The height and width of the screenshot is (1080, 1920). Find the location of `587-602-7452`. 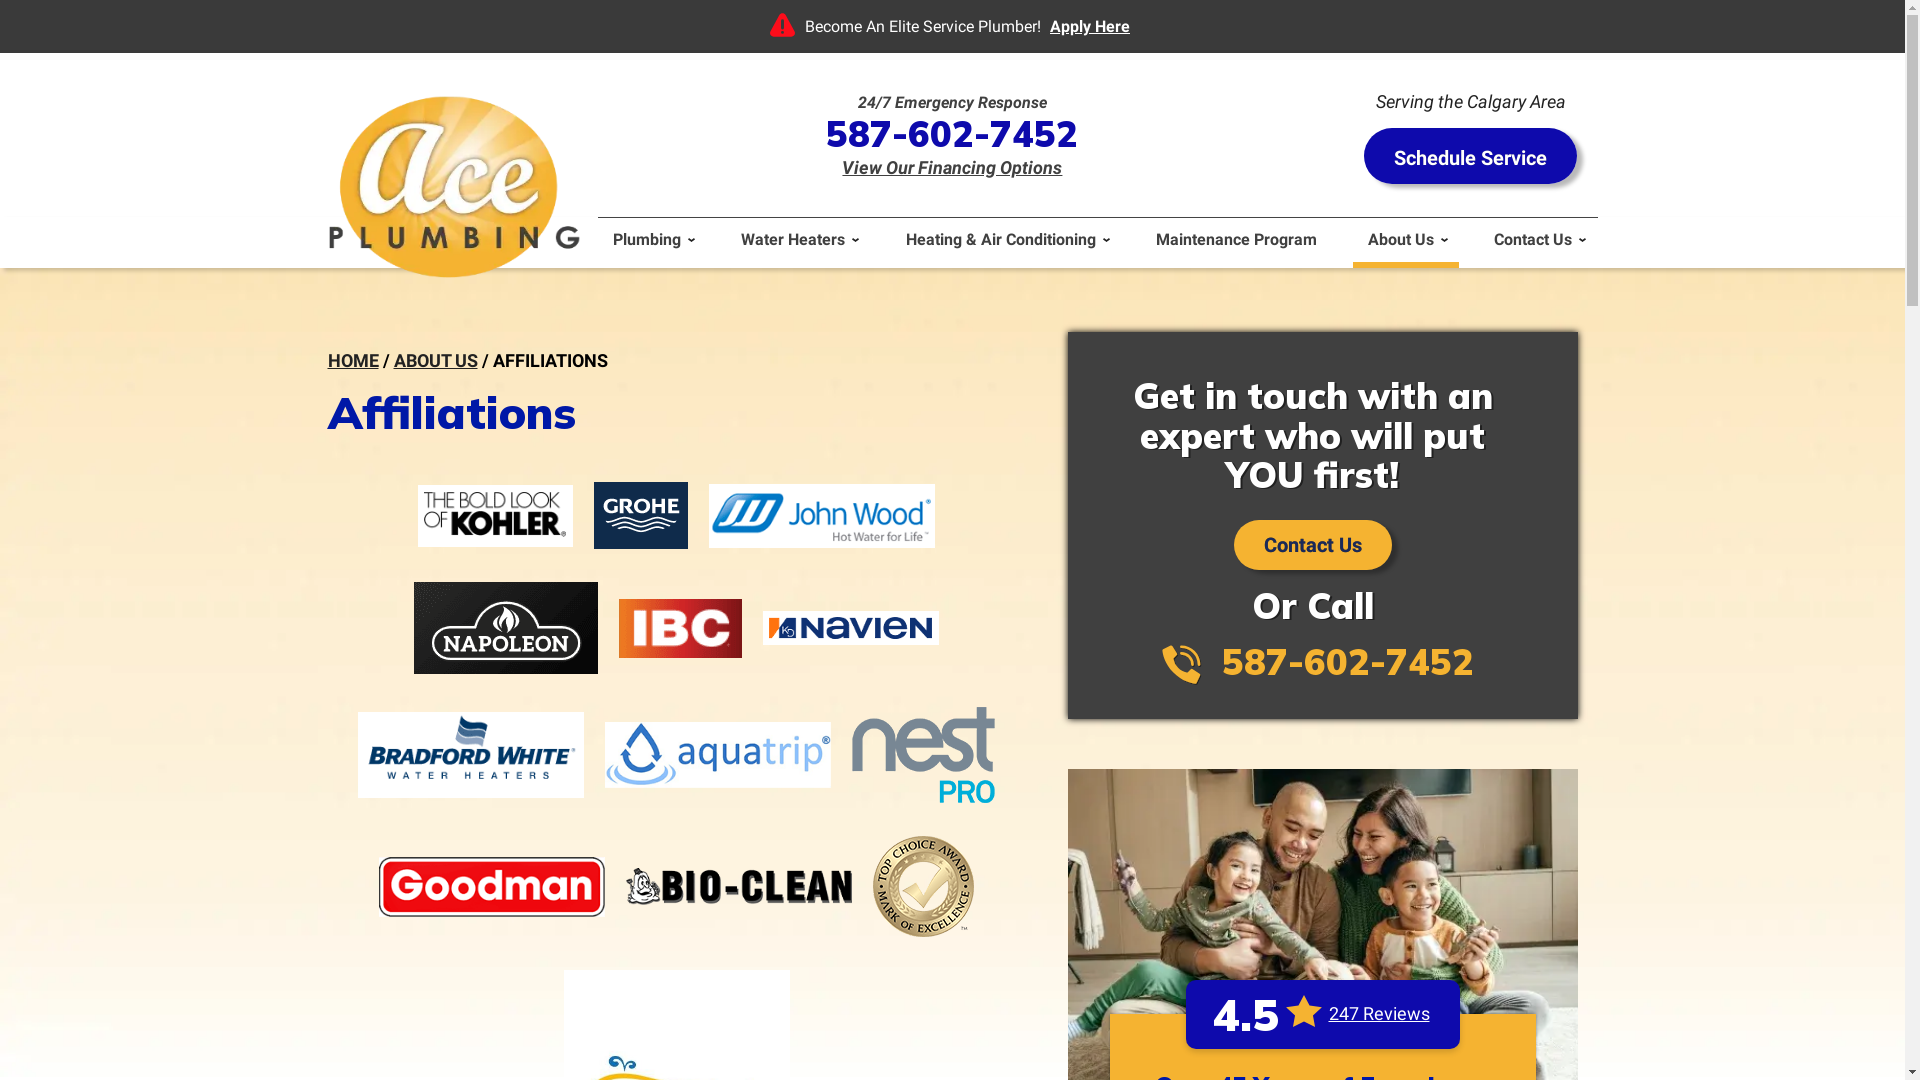

587-602-7452 is located at coordinates (1348, 662).